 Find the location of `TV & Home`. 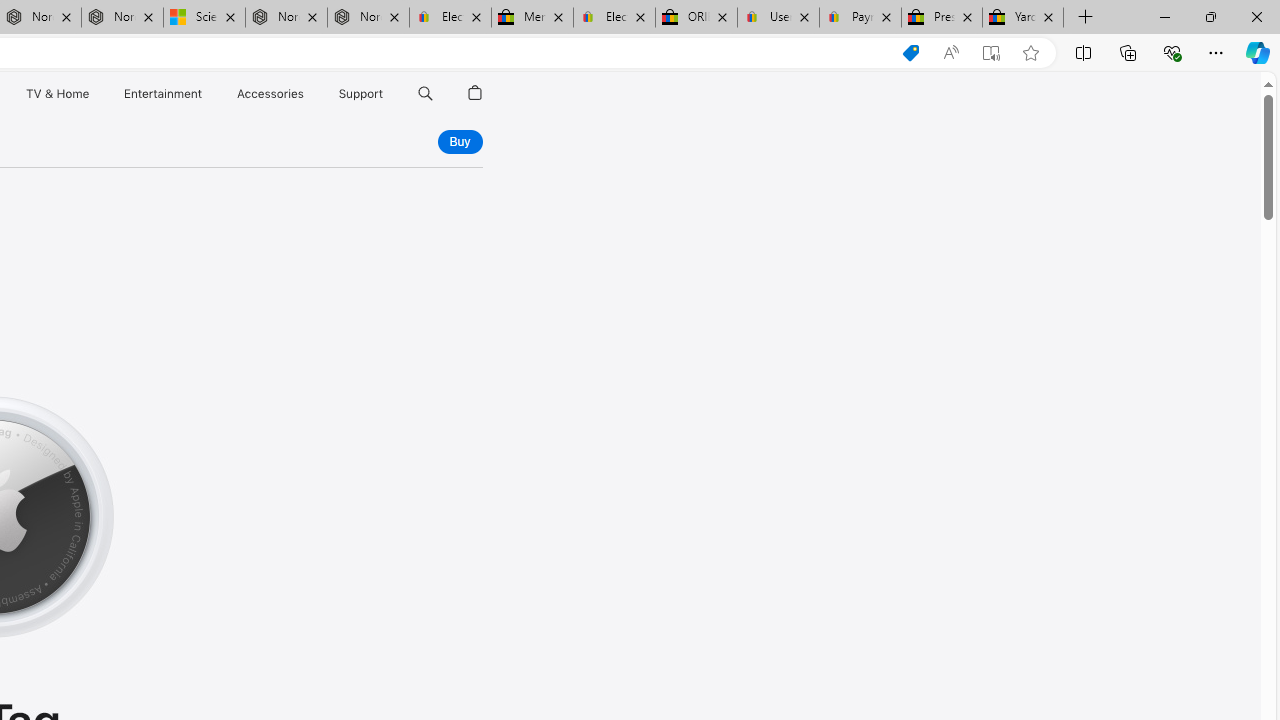

TV & Home is located at coordinates (56, 94).